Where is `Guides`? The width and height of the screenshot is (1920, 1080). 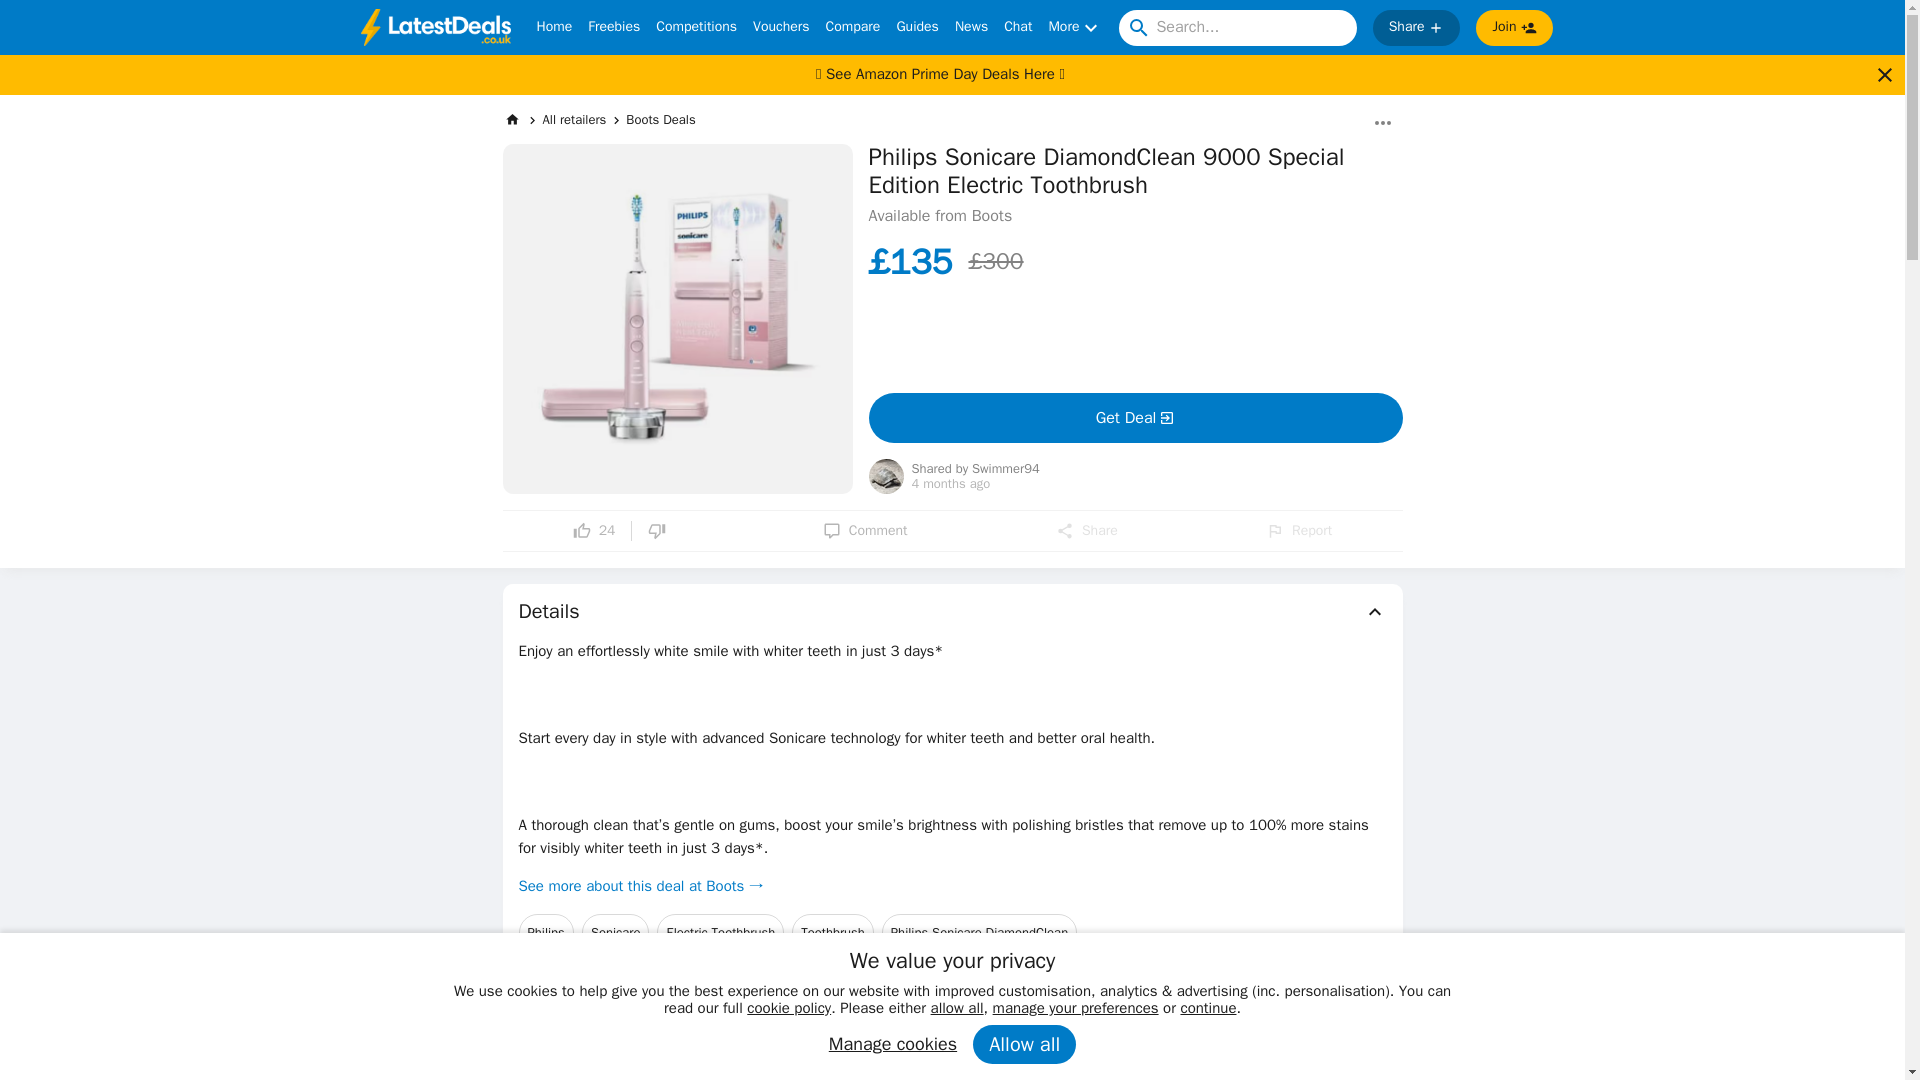 Guides is located at coordinates (917, 28).